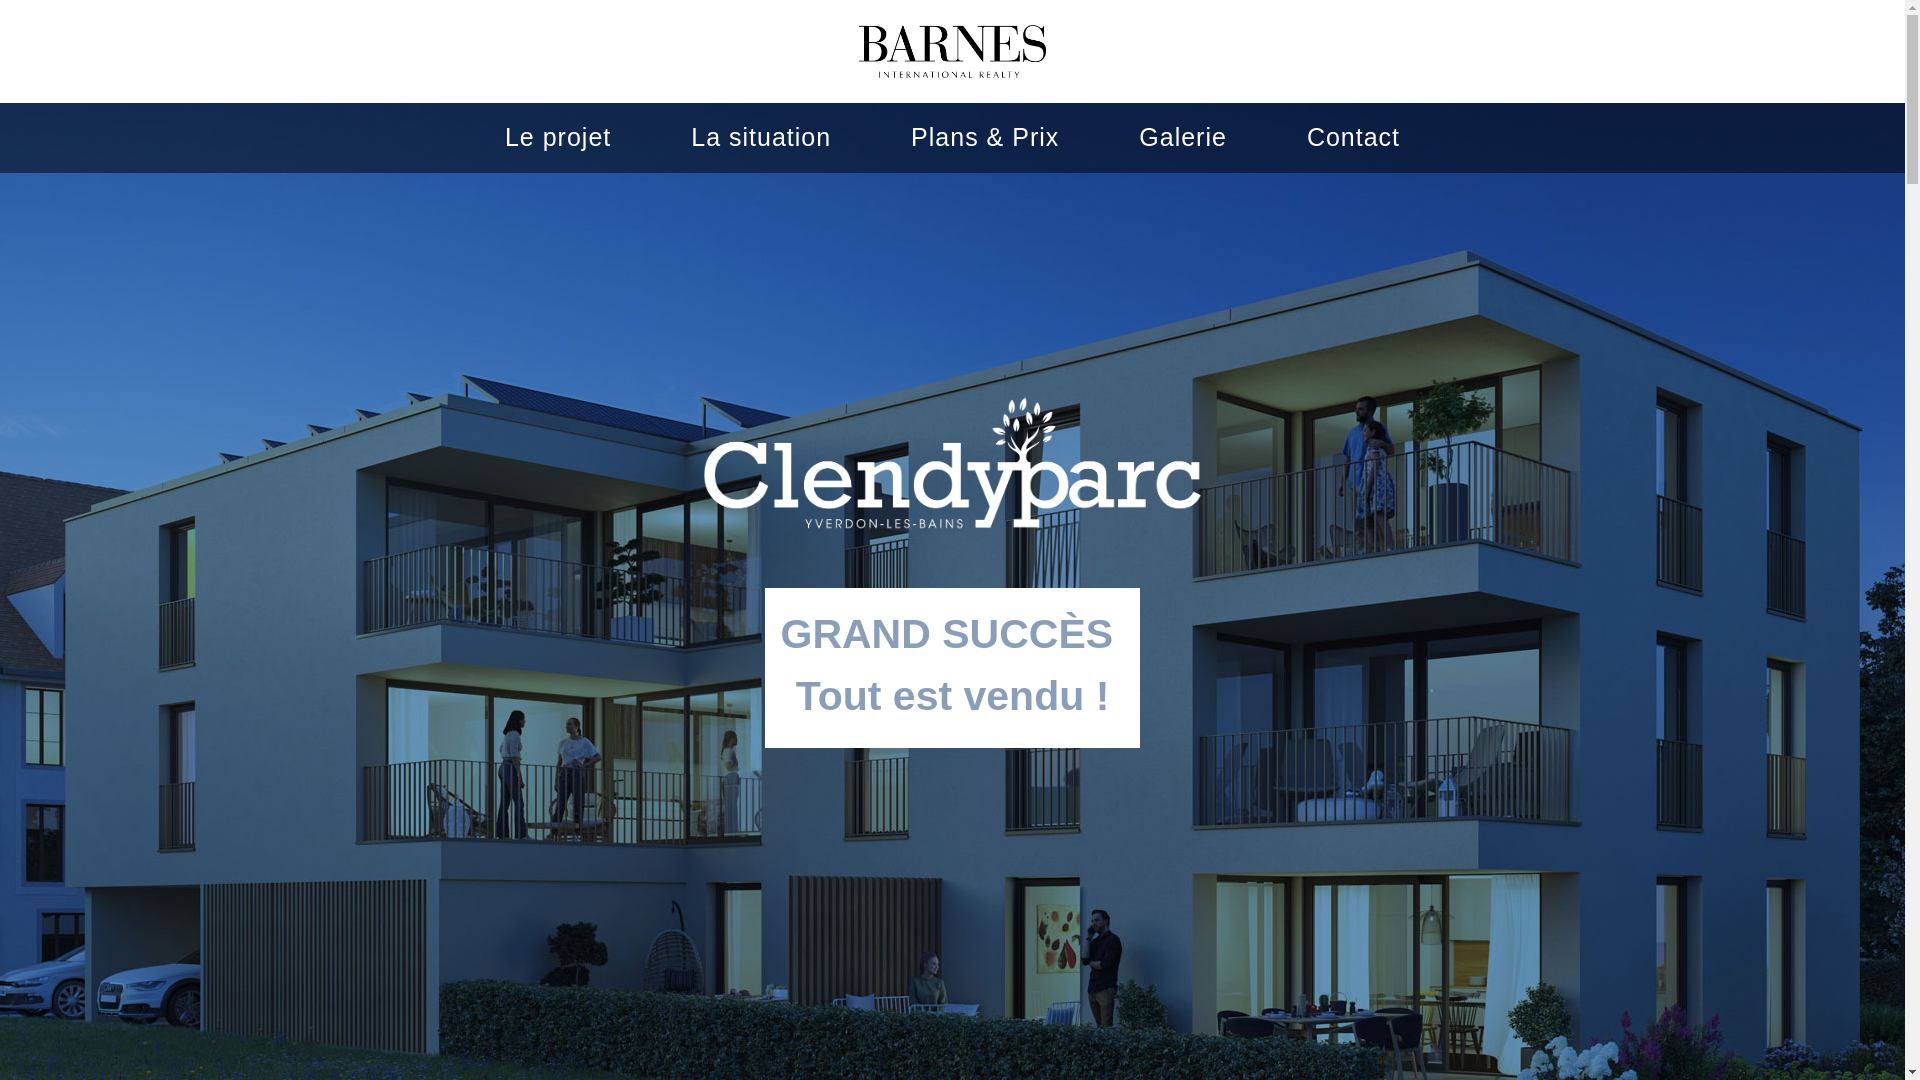 The width and height of the screenshot is (1920, 1080). I want to click on La situation, so click(761, 137).